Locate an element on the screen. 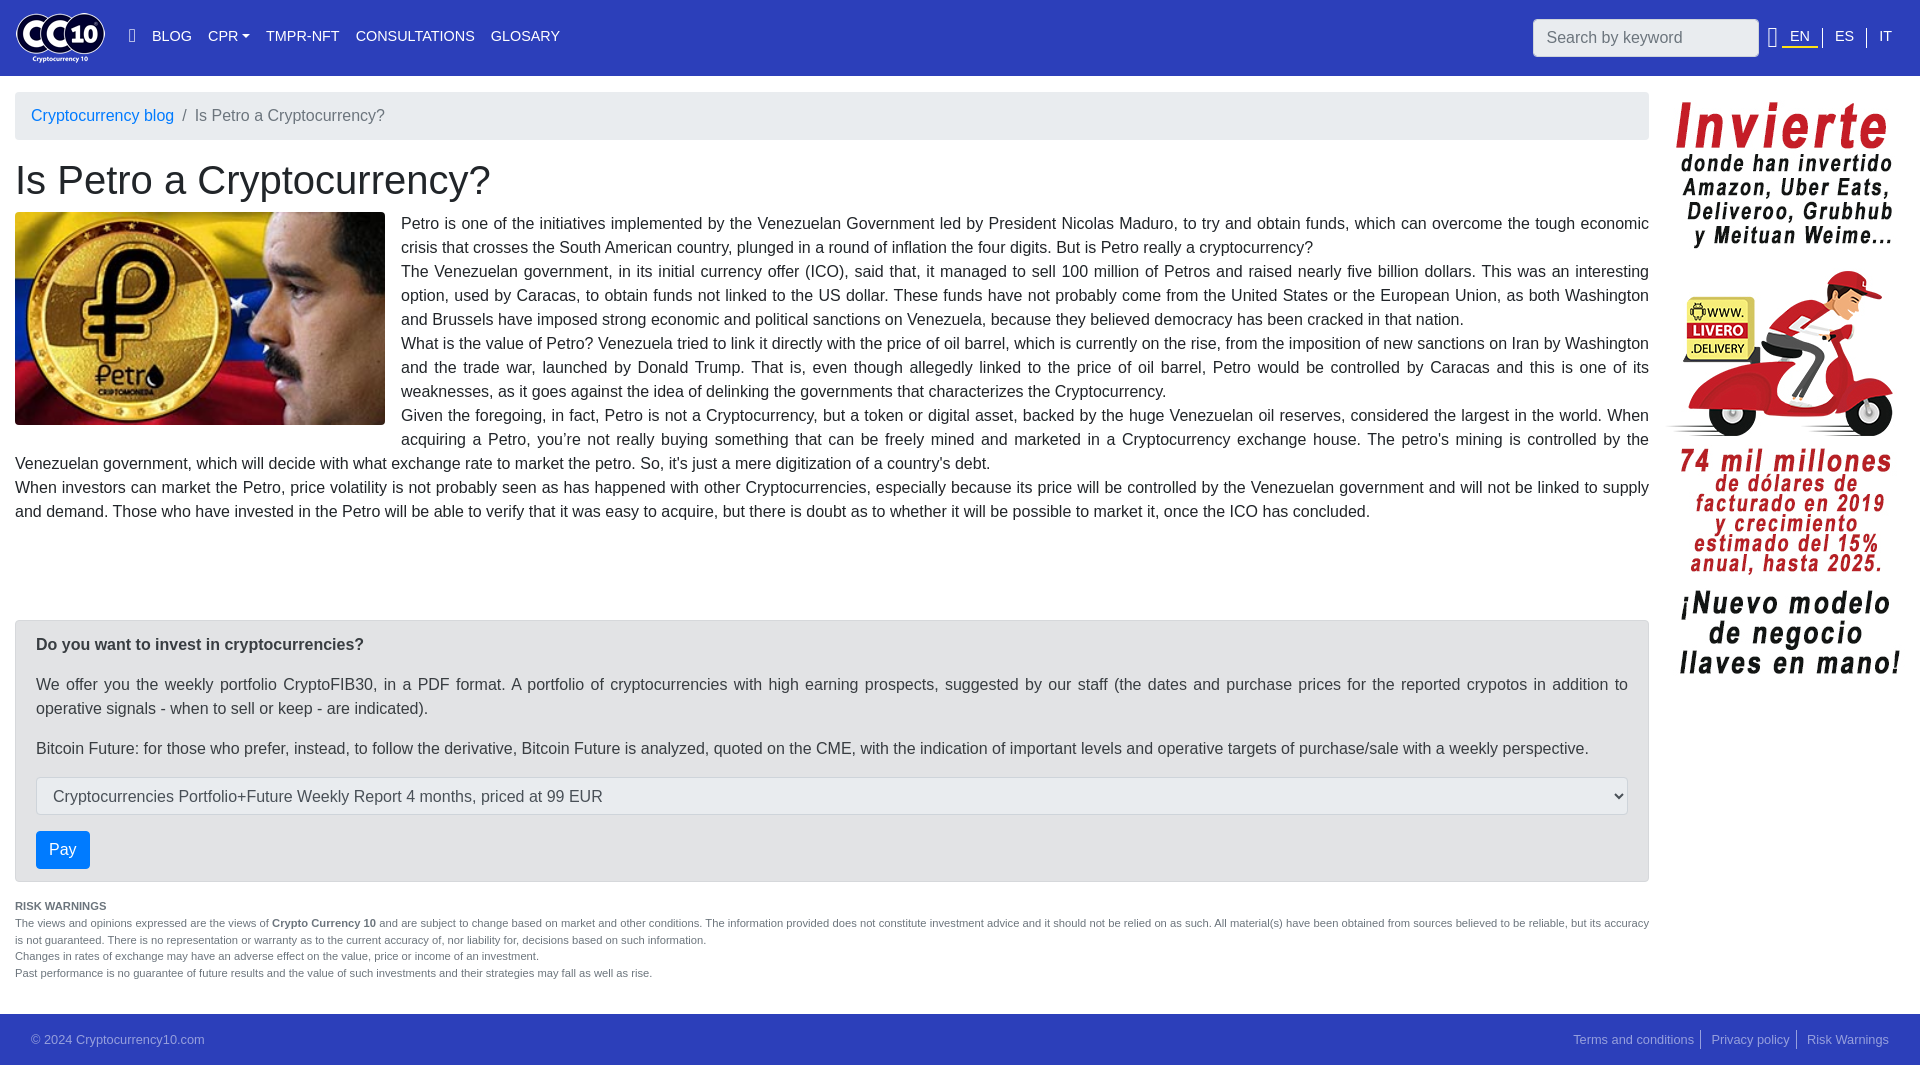 Image resolution: width=1920 pixels, height=1080 pixels. Privacy policy is located at coordinates (1750, 1039).